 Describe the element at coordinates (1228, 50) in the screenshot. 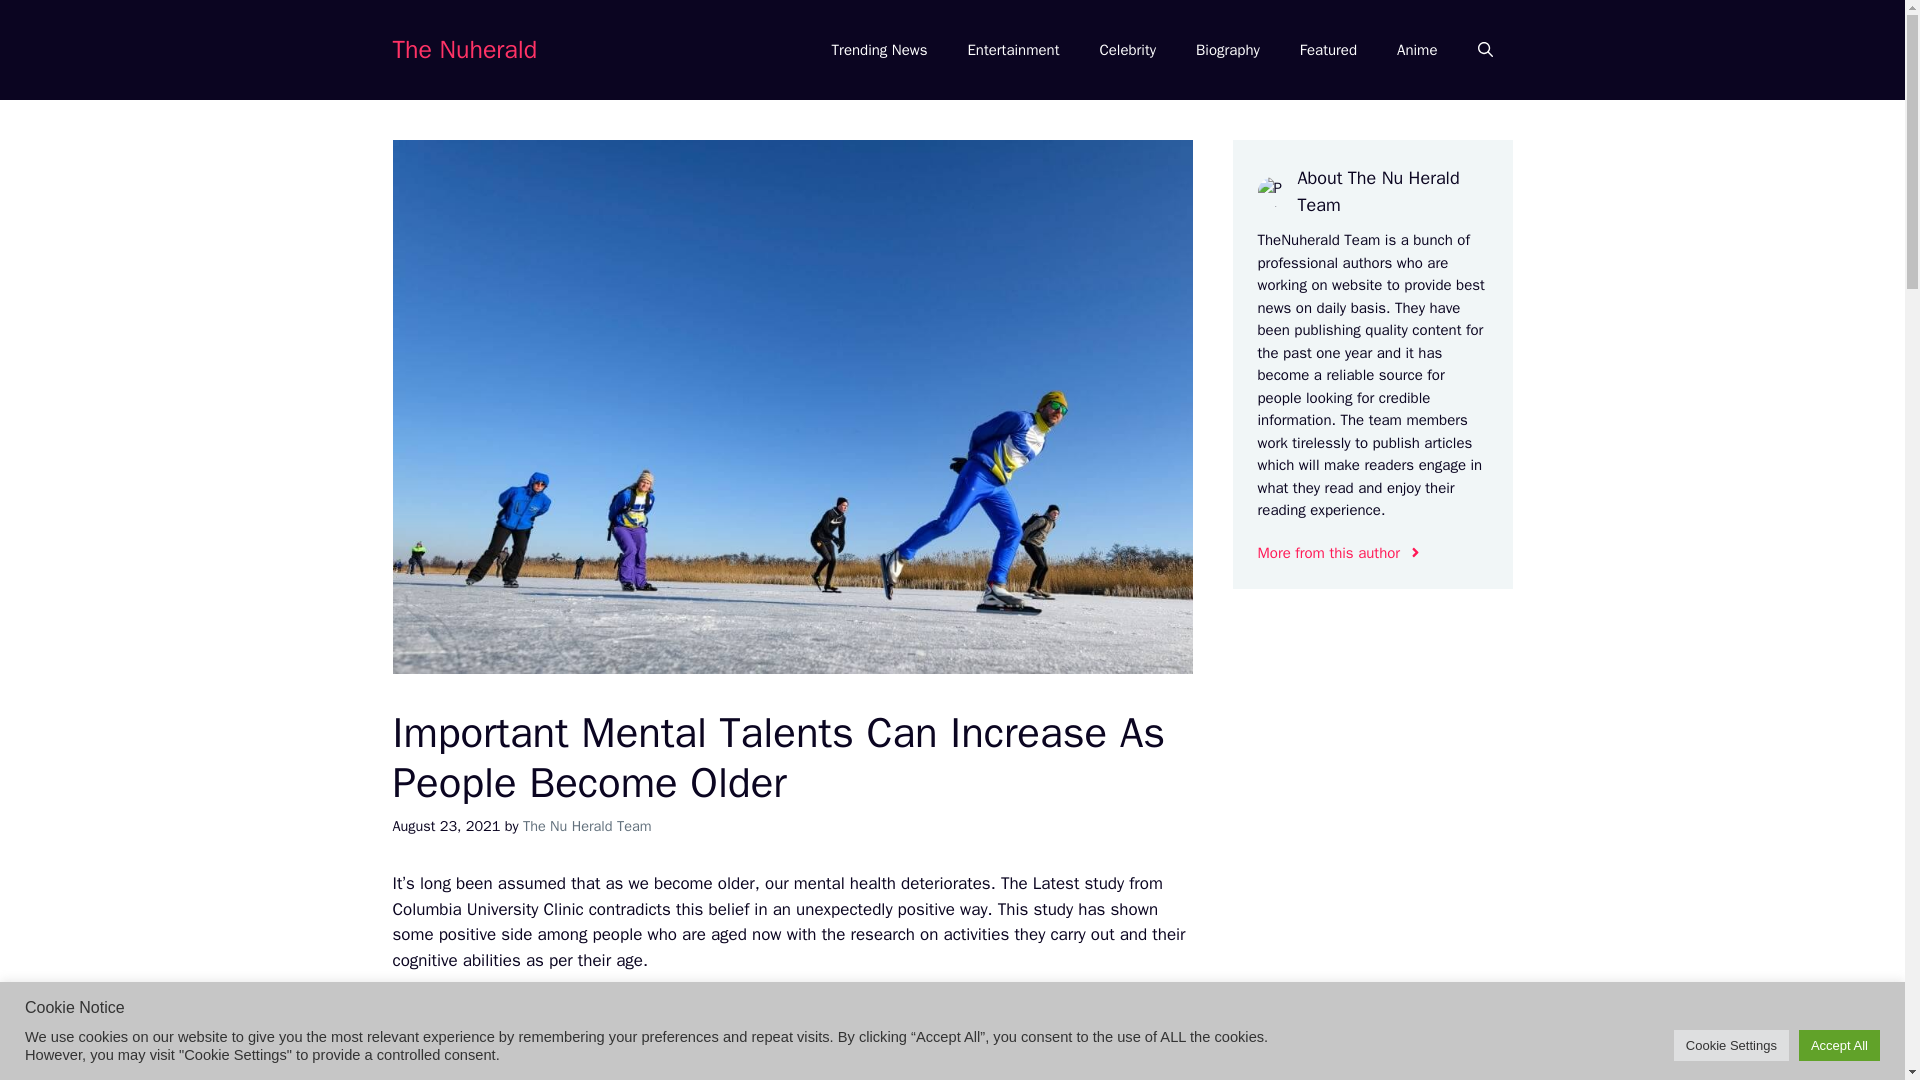

I see `Biography` at that location.